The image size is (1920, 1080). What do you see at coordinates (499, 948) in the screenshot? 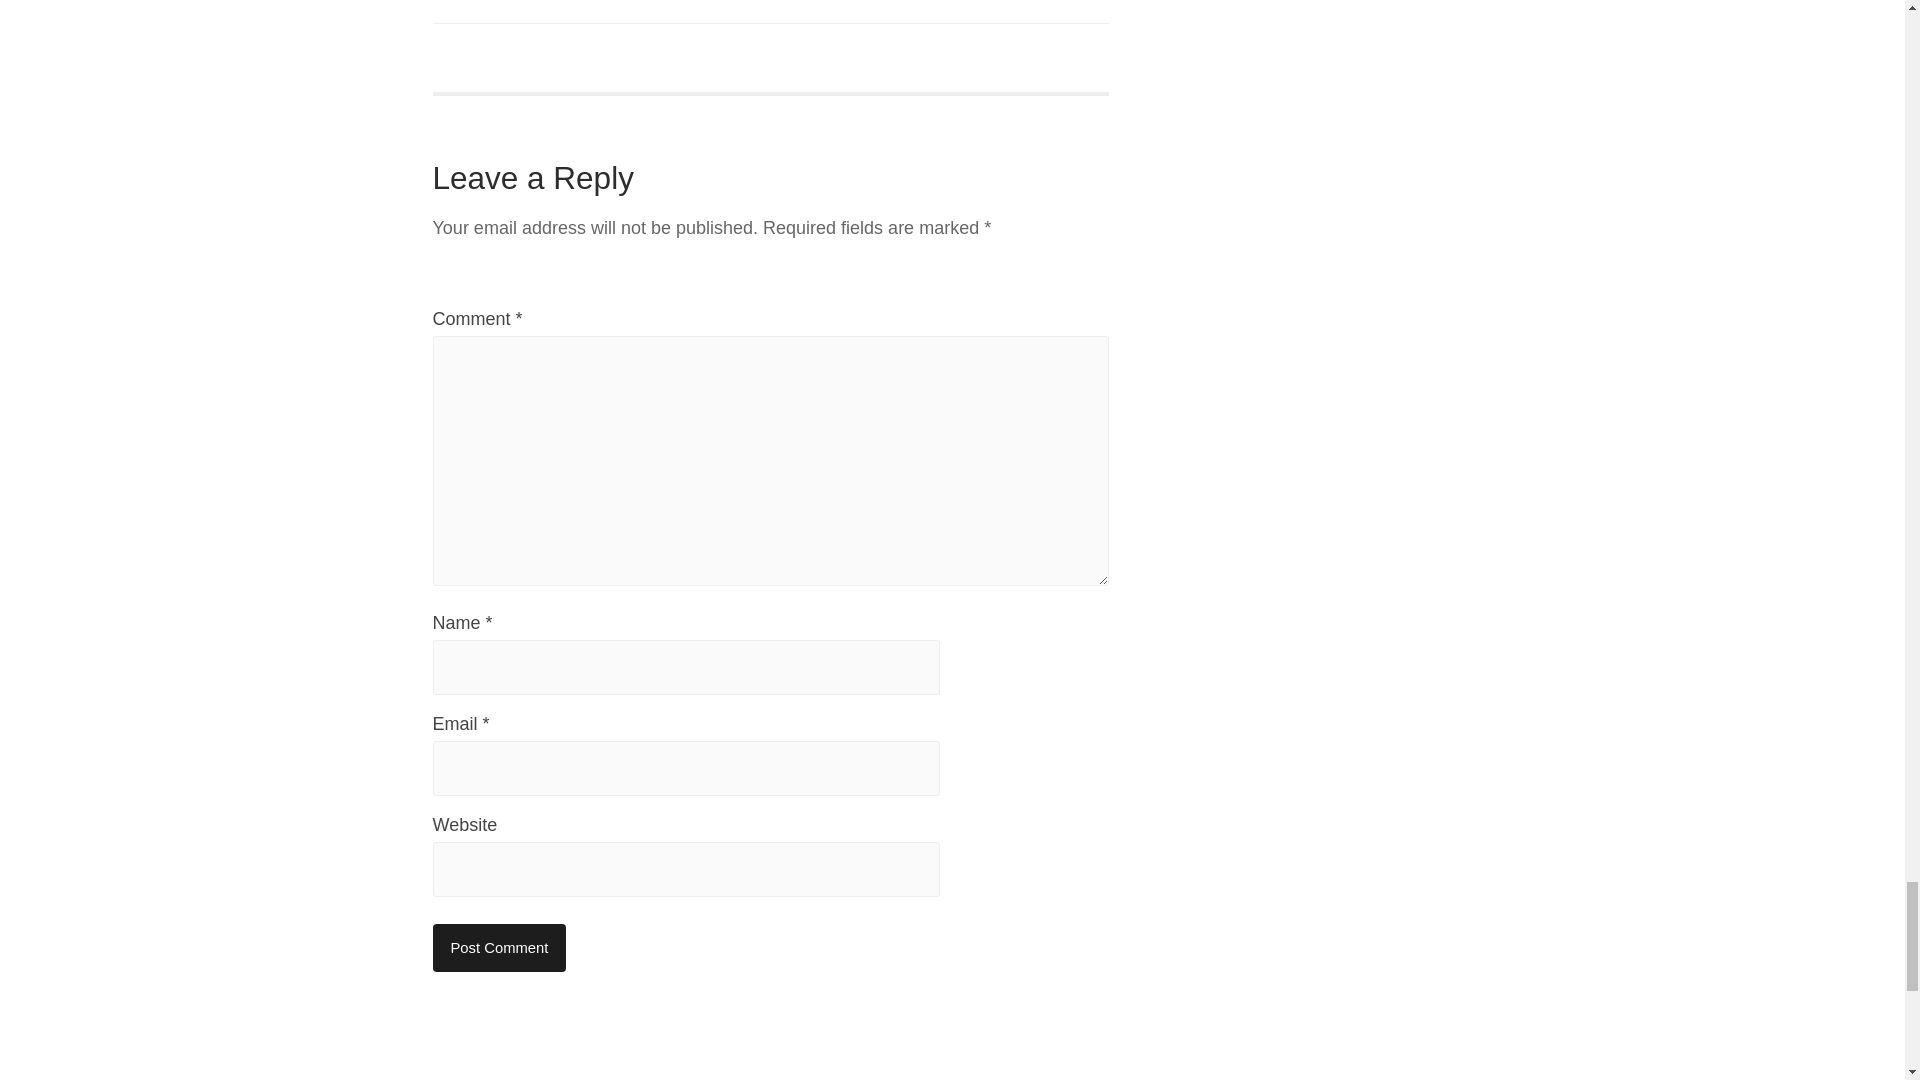
I see `Post Comment` at bounding box center [499, 948].